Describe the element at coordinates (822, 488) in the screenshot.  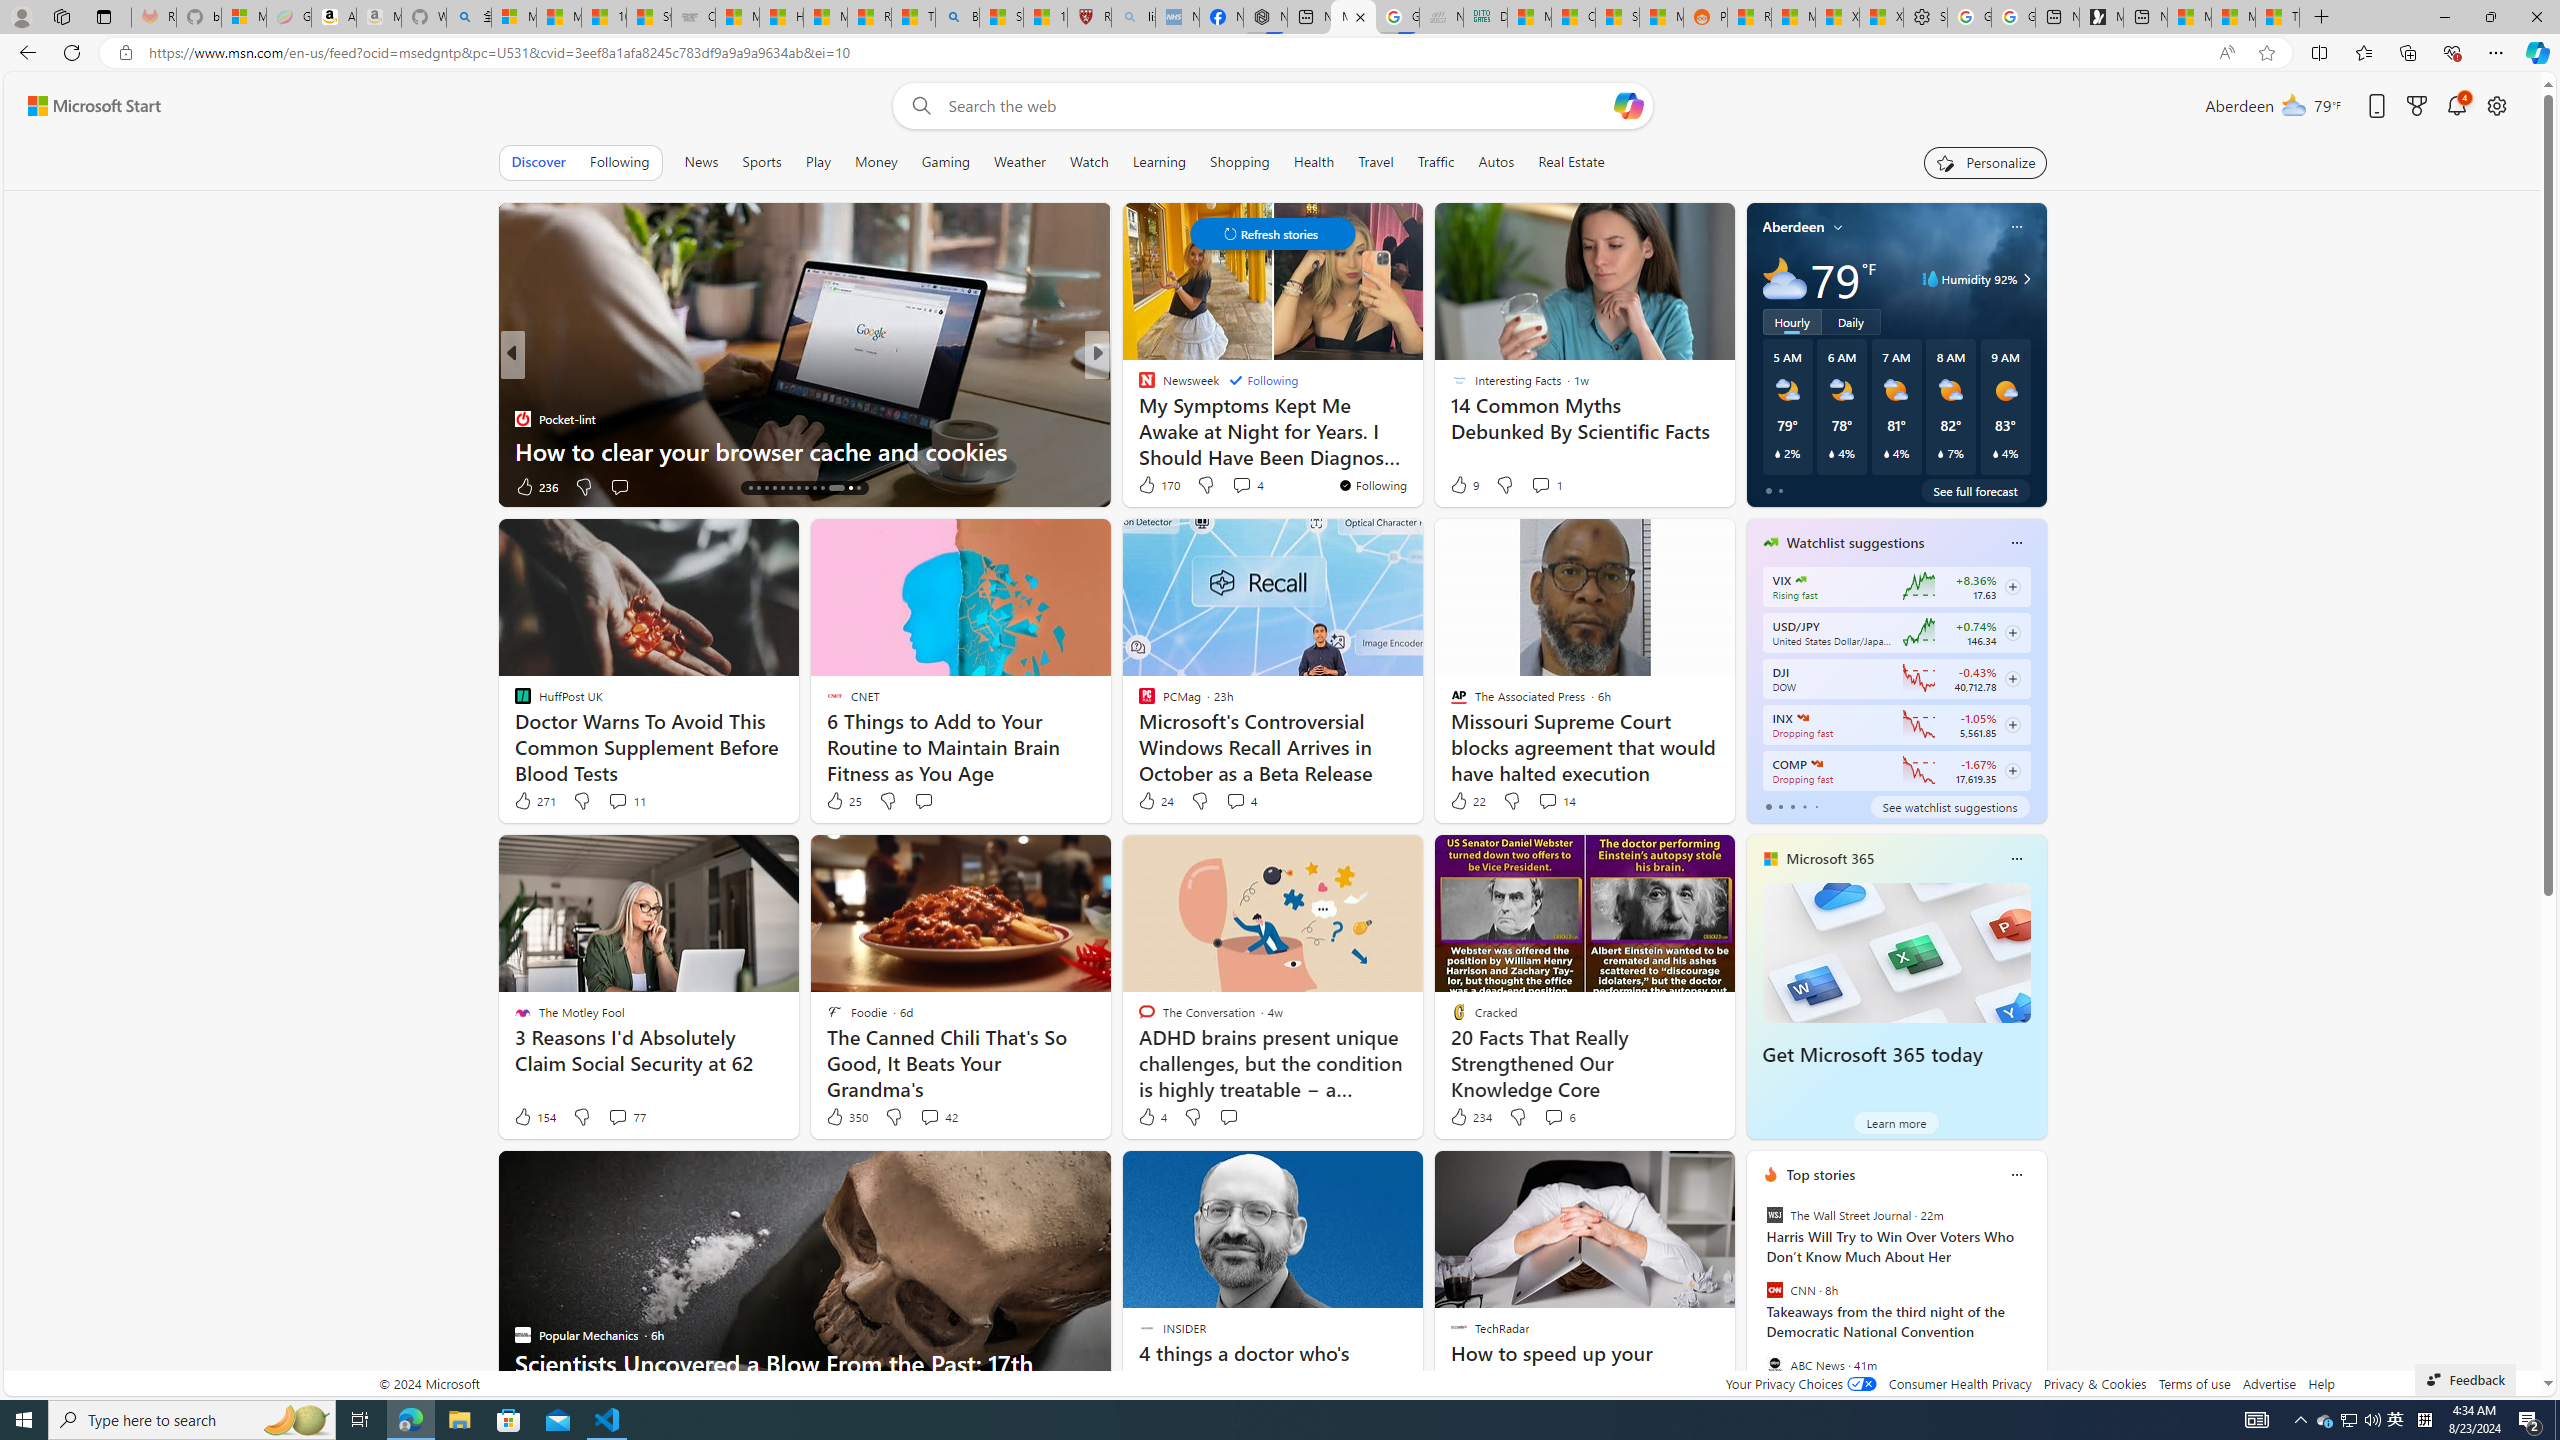
I see `AutomationID: tab-23` at that location.